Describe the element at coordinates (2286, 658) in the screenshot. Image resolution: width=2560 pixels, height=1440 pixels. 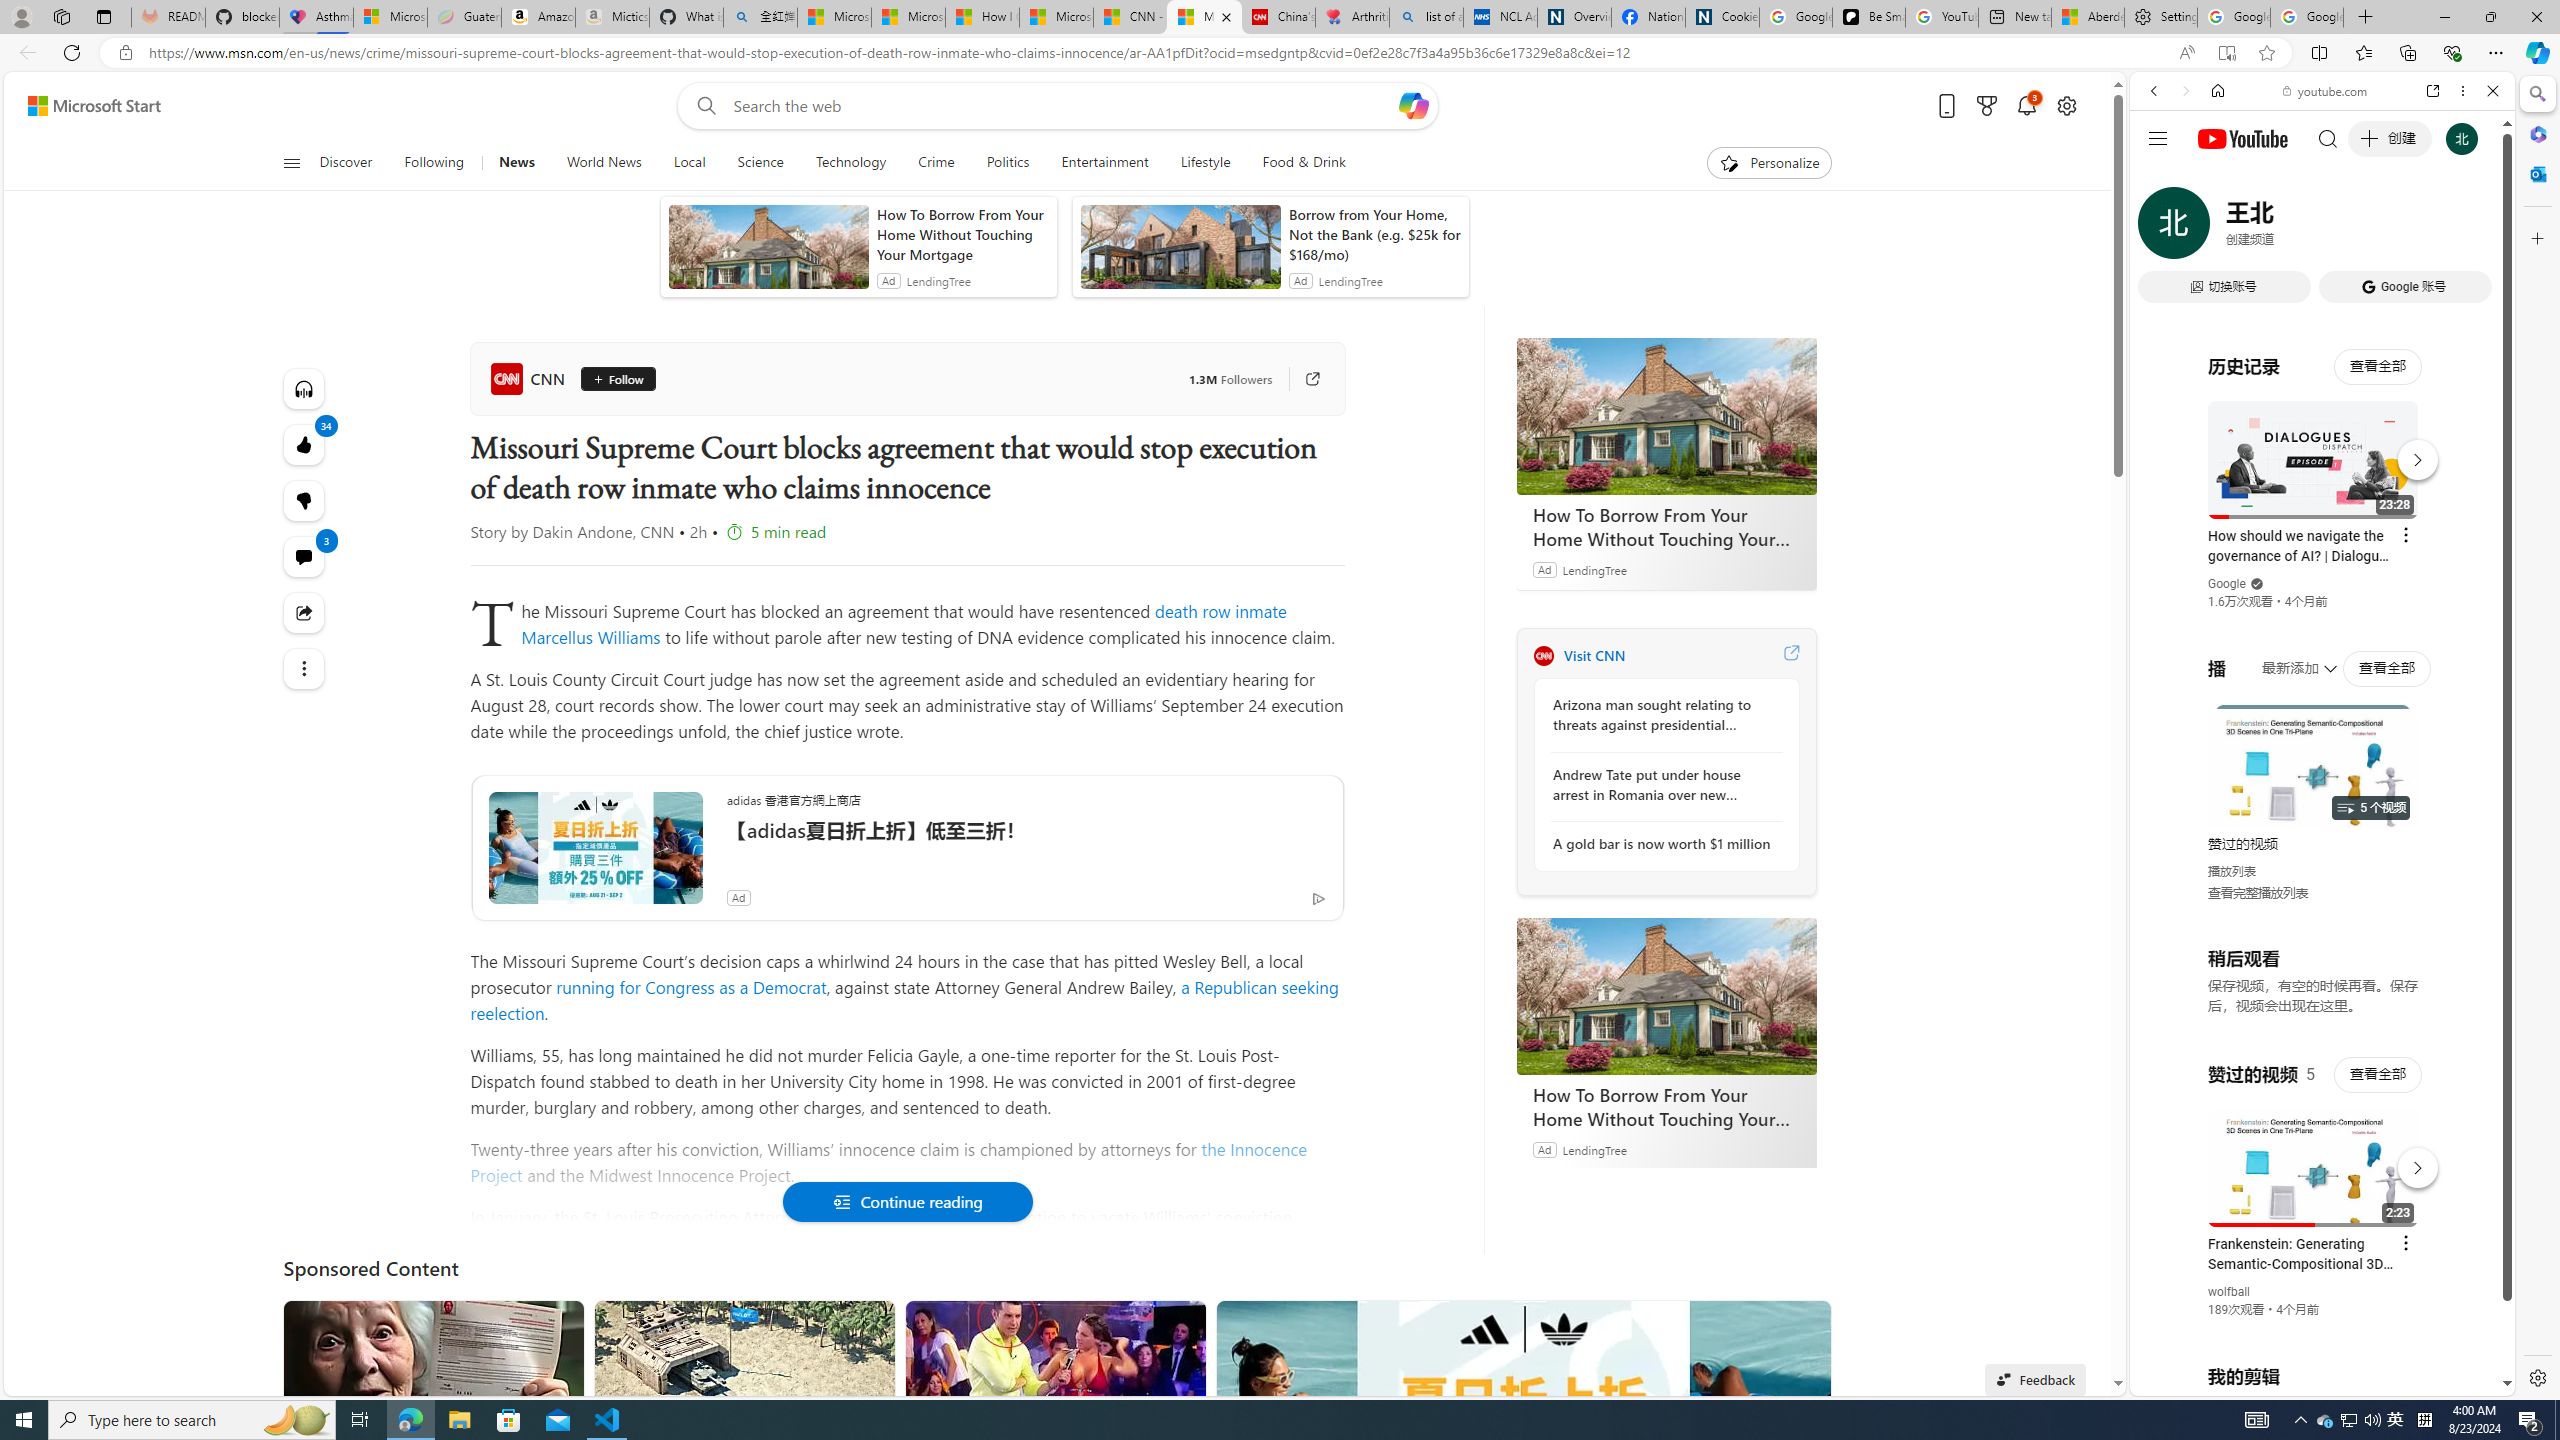
I see `Search videos from youtube.com` at that location.